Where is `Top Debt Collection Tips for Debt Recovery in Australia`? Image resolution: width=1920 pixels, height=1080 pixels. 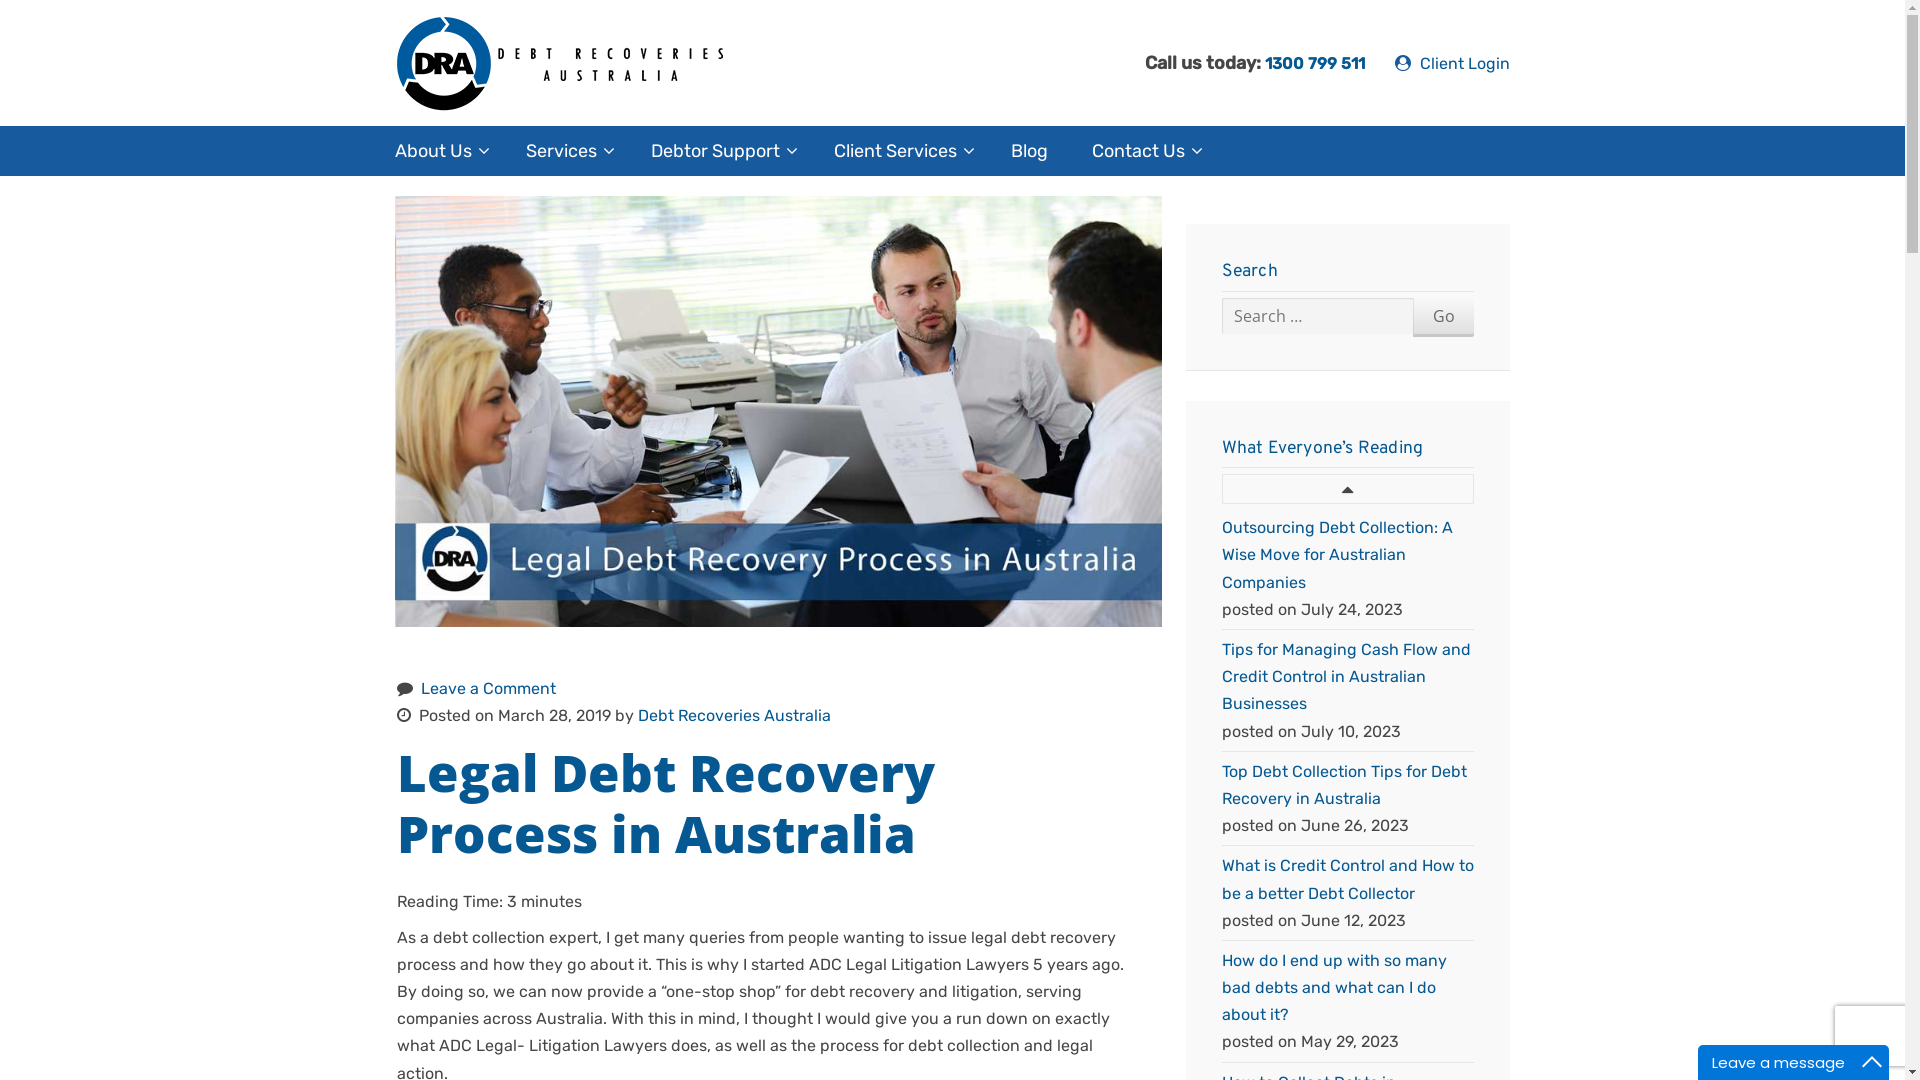 Top Debt Collection Tips for Debt Recovery in Australia is located at coordinates (1344, 785).